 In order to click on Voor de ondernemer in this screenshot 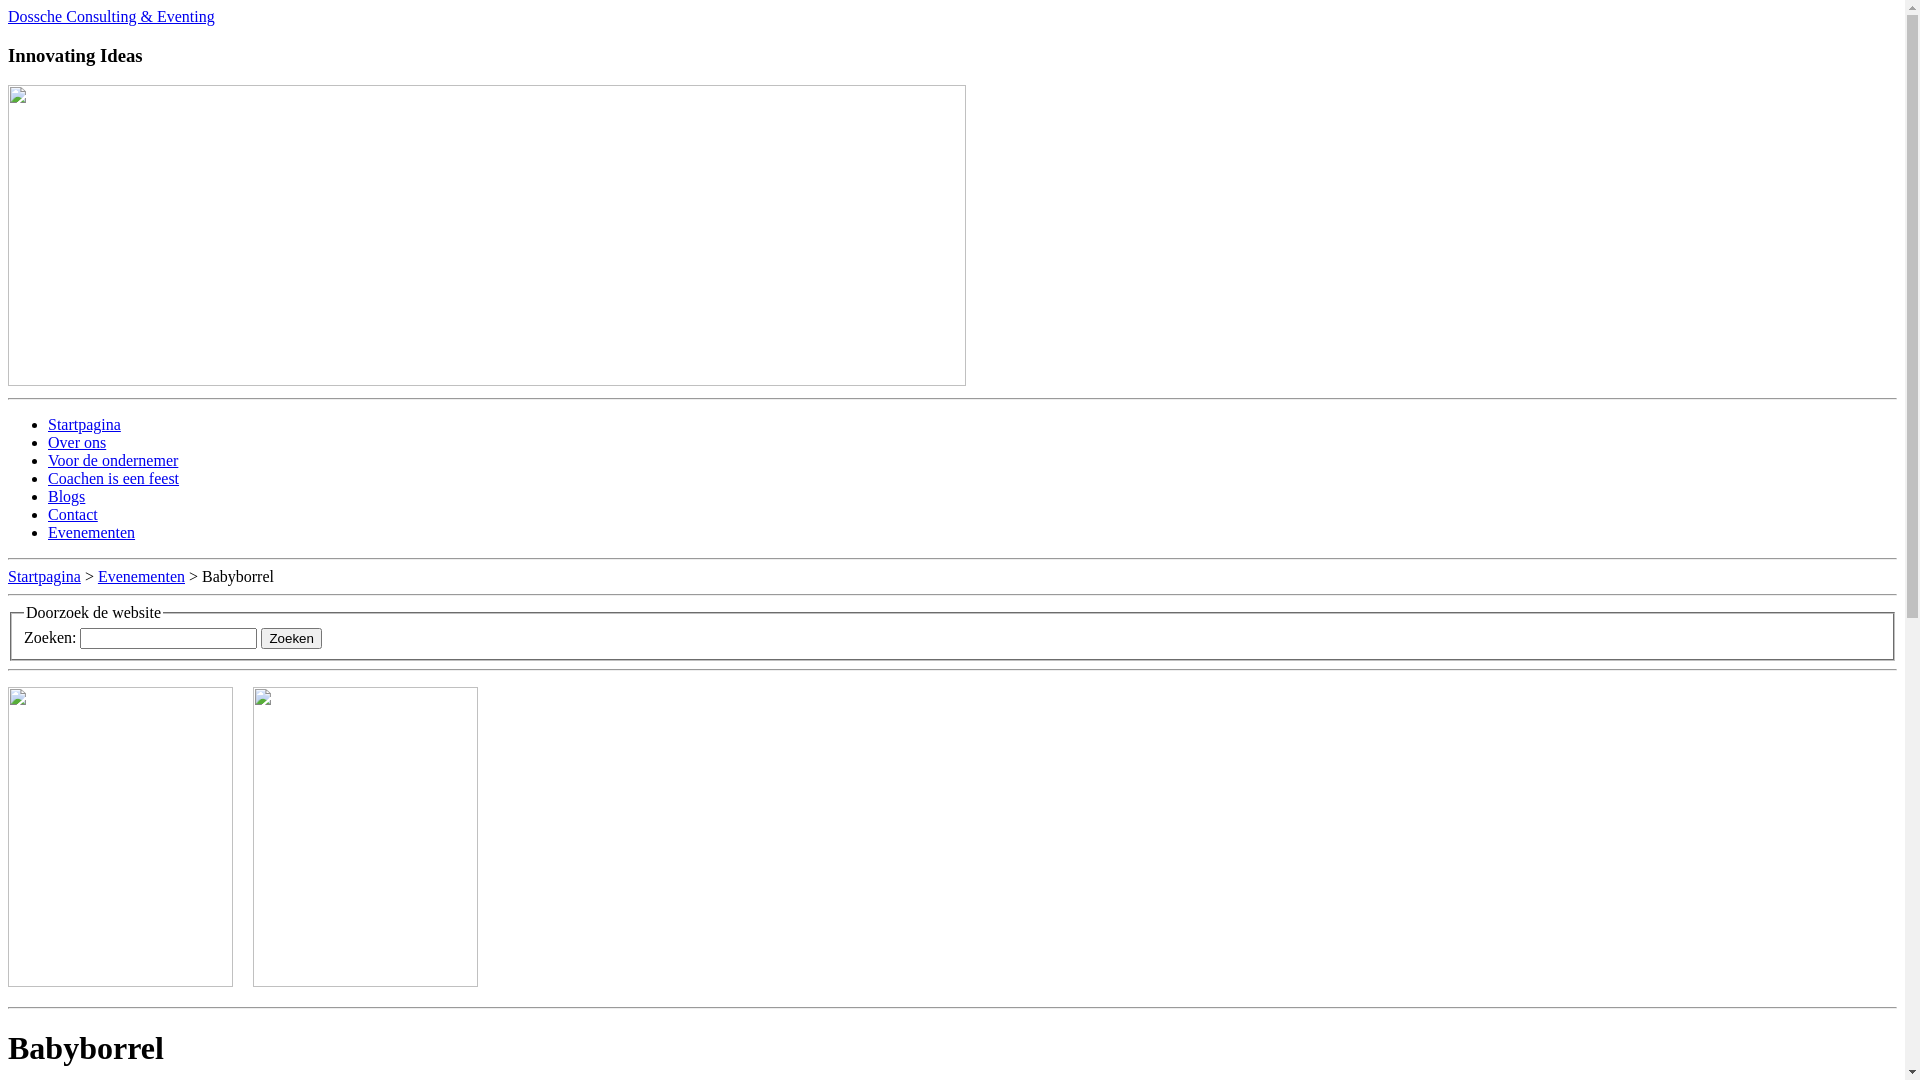, I will do `click(113, 460)`.